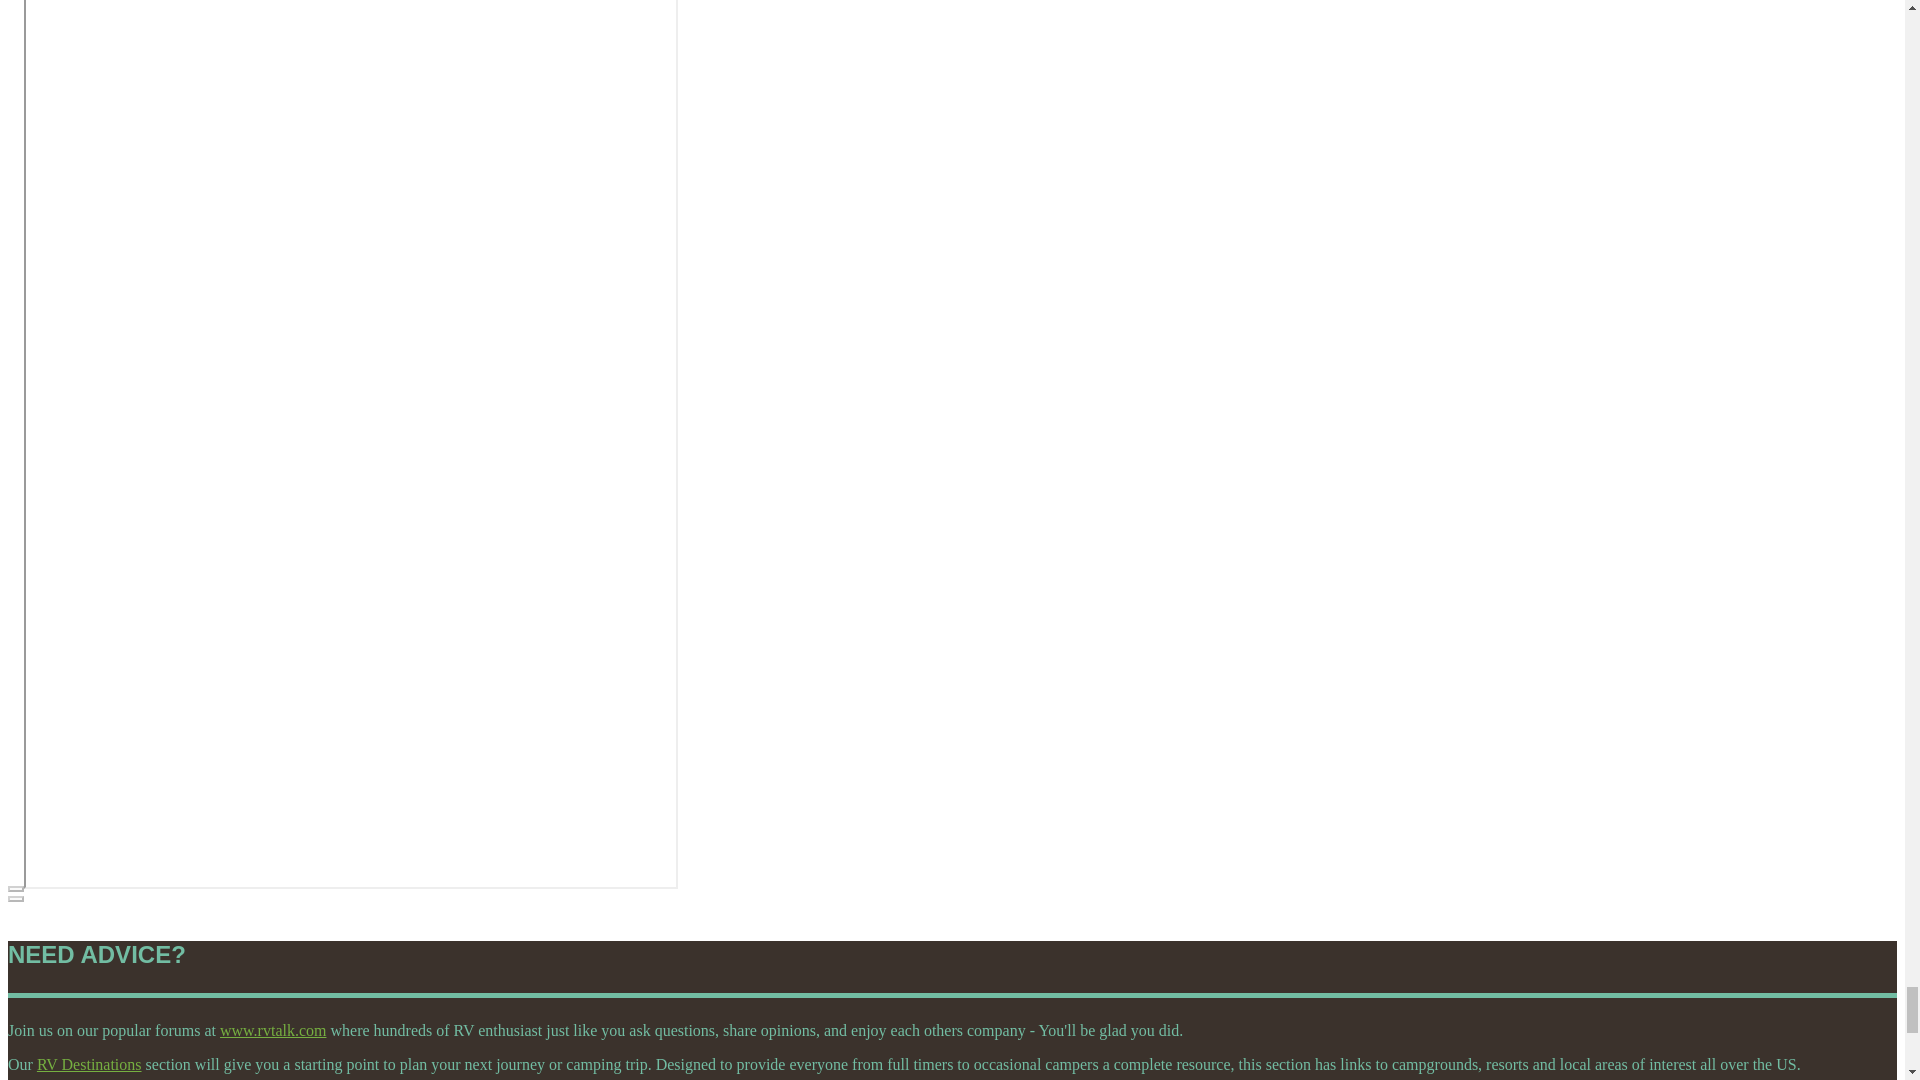  Describe the element at coordinates (273, 1030) in the screenshot. I see `www.rvtalk.com` at that location.